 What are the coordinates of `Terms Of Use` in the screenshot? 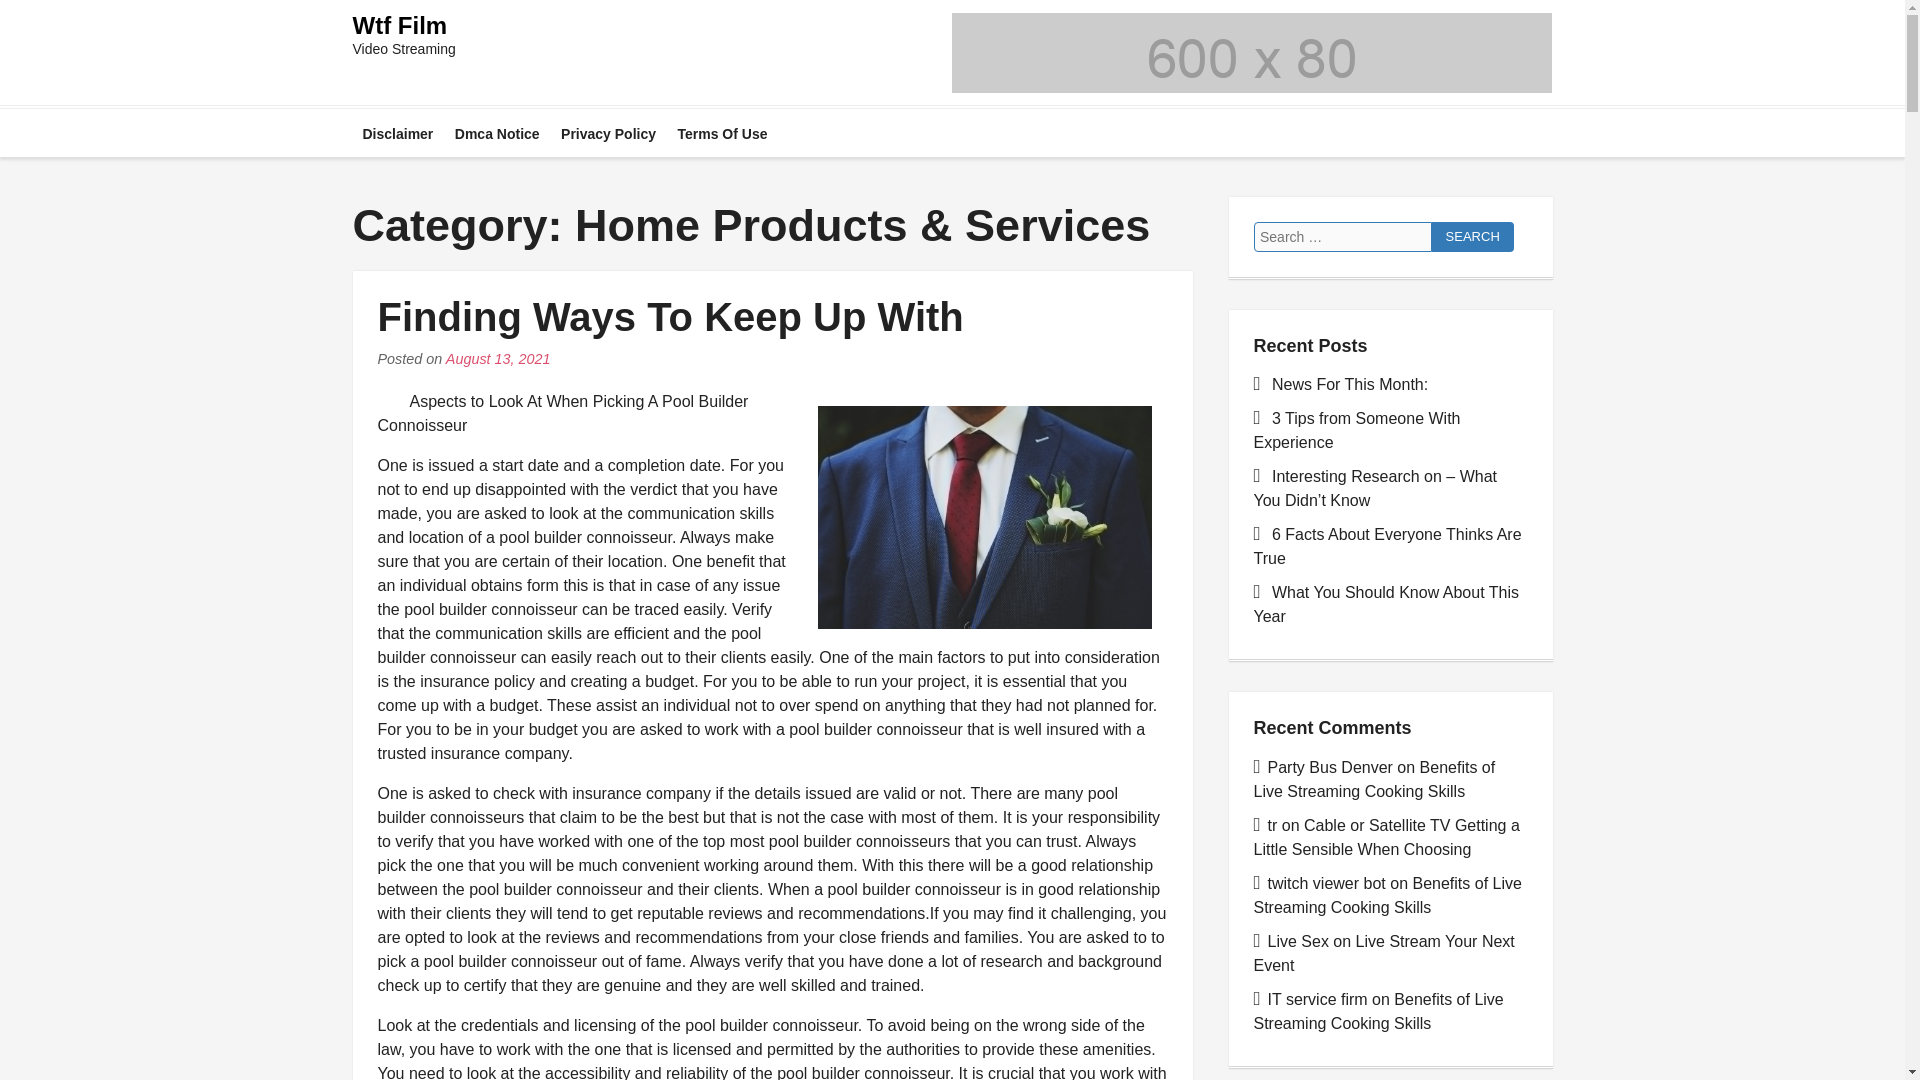 It's located at (722, 132).